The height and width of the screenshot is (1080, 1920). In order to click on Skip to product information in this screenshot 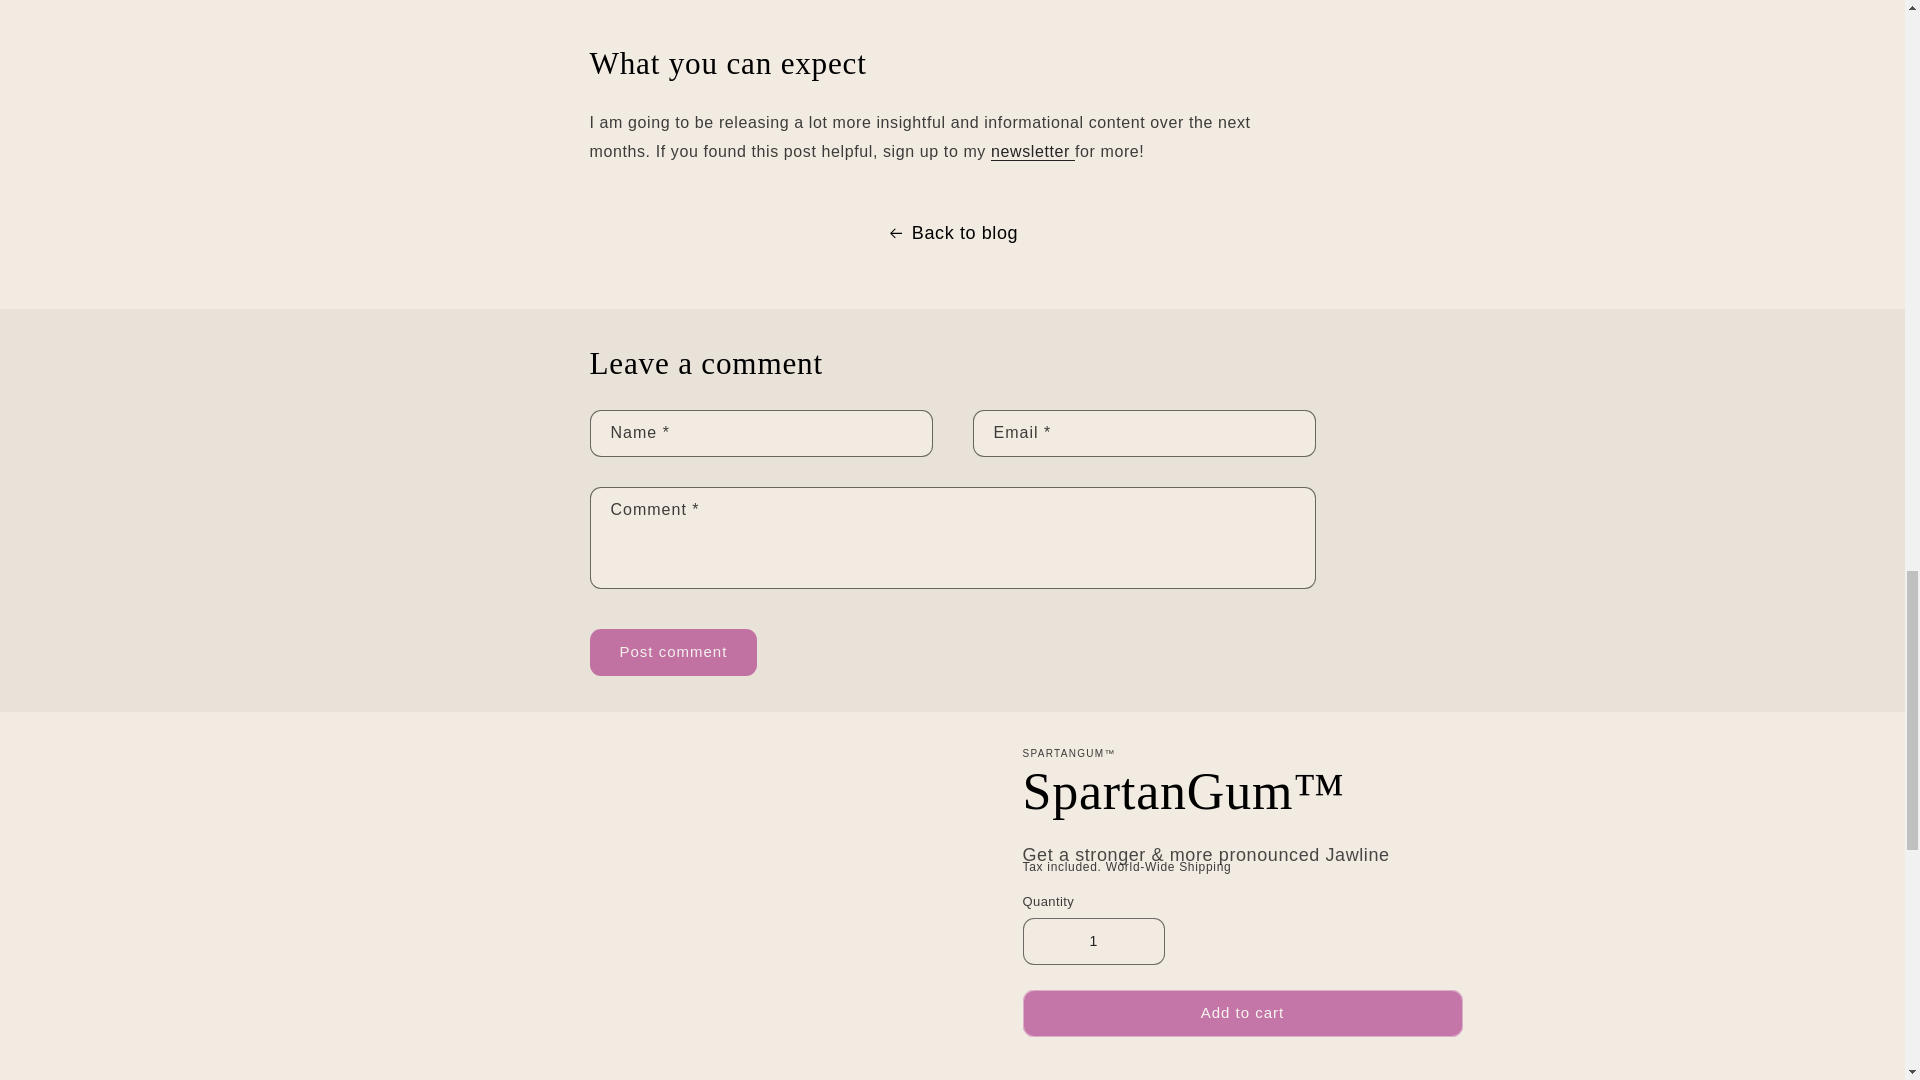, I will do `click(362, 770)`.